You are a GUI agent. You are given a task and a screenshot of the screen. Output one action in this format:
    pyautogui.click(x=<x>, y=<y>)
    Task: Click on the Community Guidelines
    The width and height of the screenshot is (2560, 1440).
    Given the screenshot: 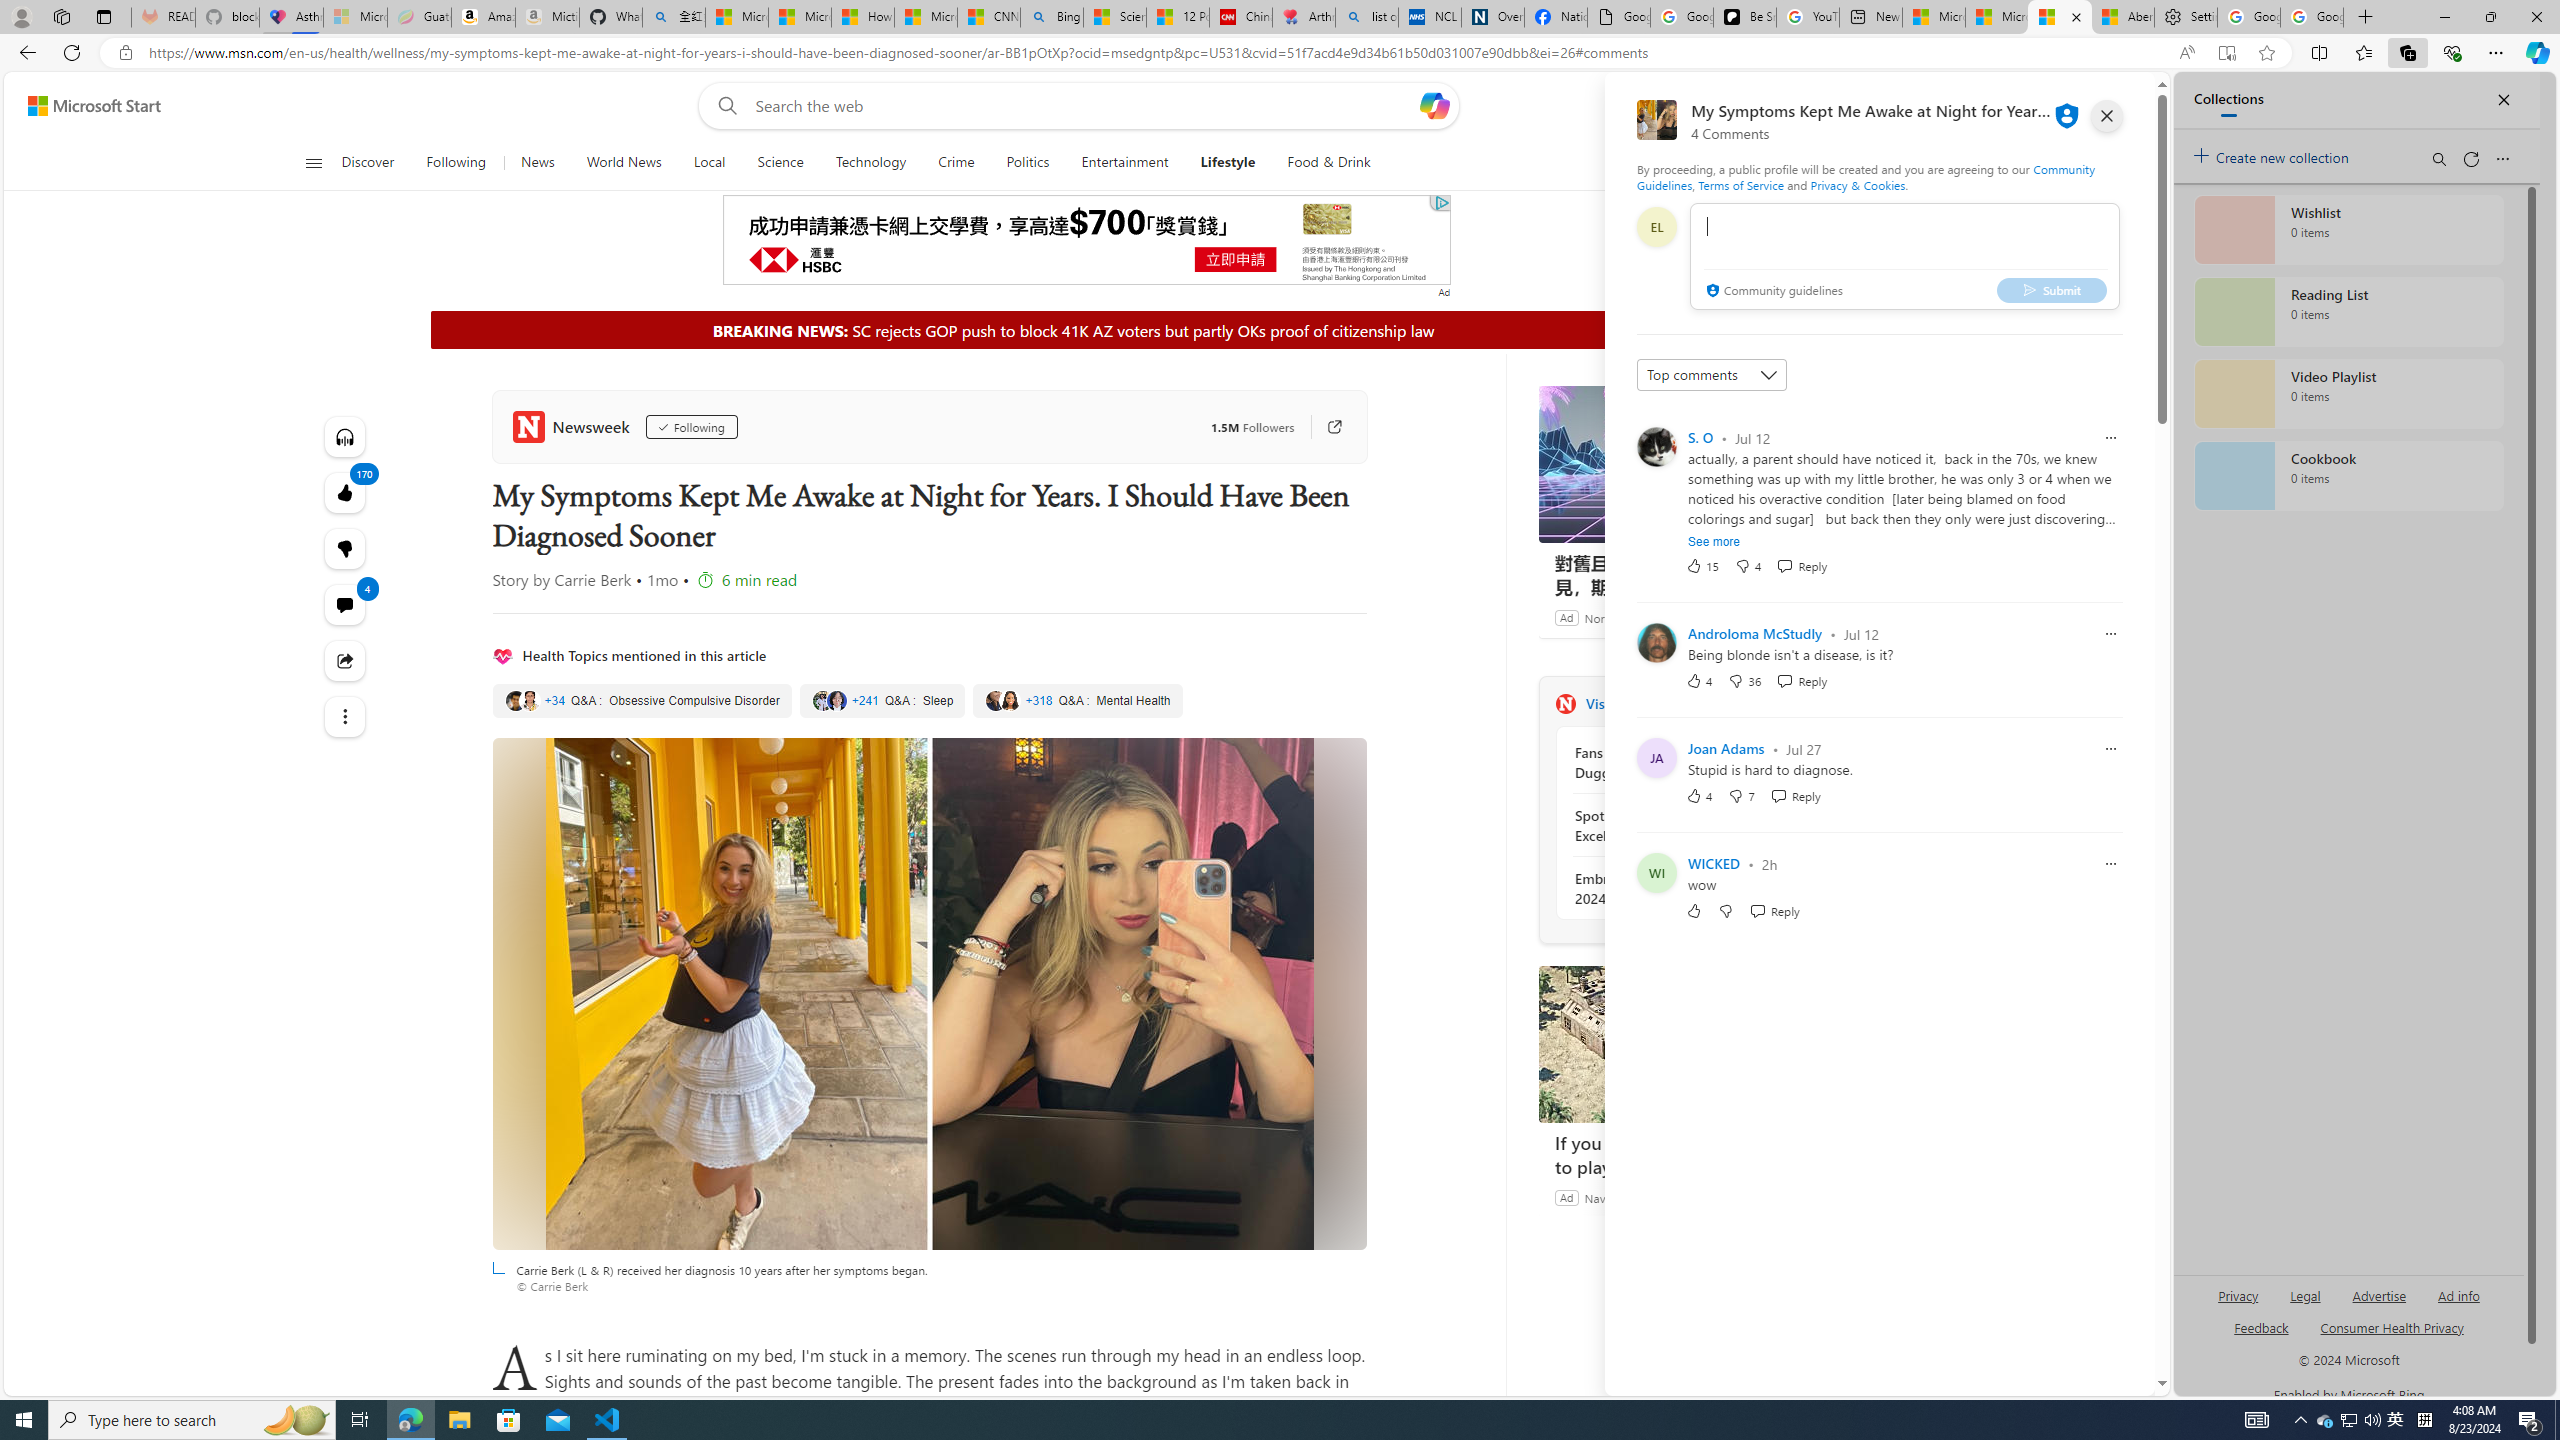 What is the action you would take?
    pyautogui.click(x=1864, y=176)
    